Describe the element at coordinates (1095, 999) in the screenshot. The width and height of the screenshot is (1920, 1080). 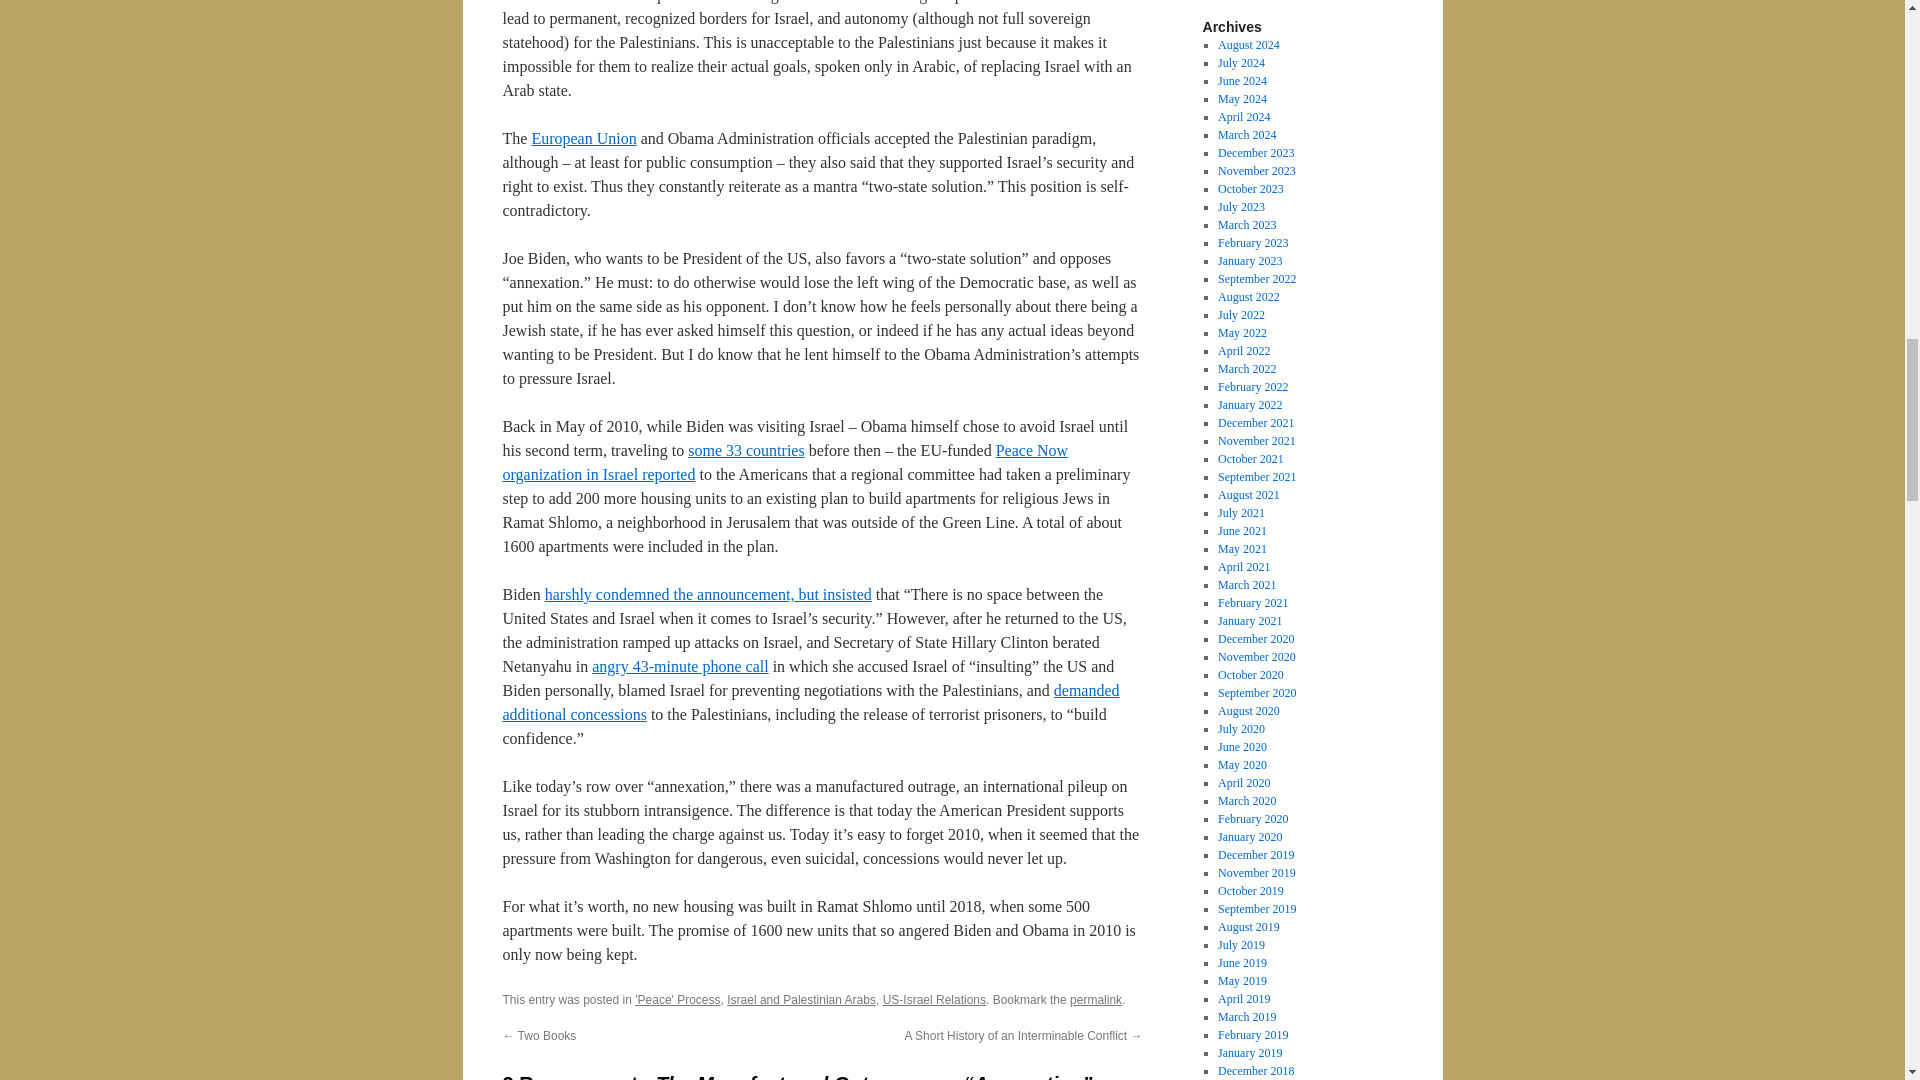
I see `permalink` at that location.